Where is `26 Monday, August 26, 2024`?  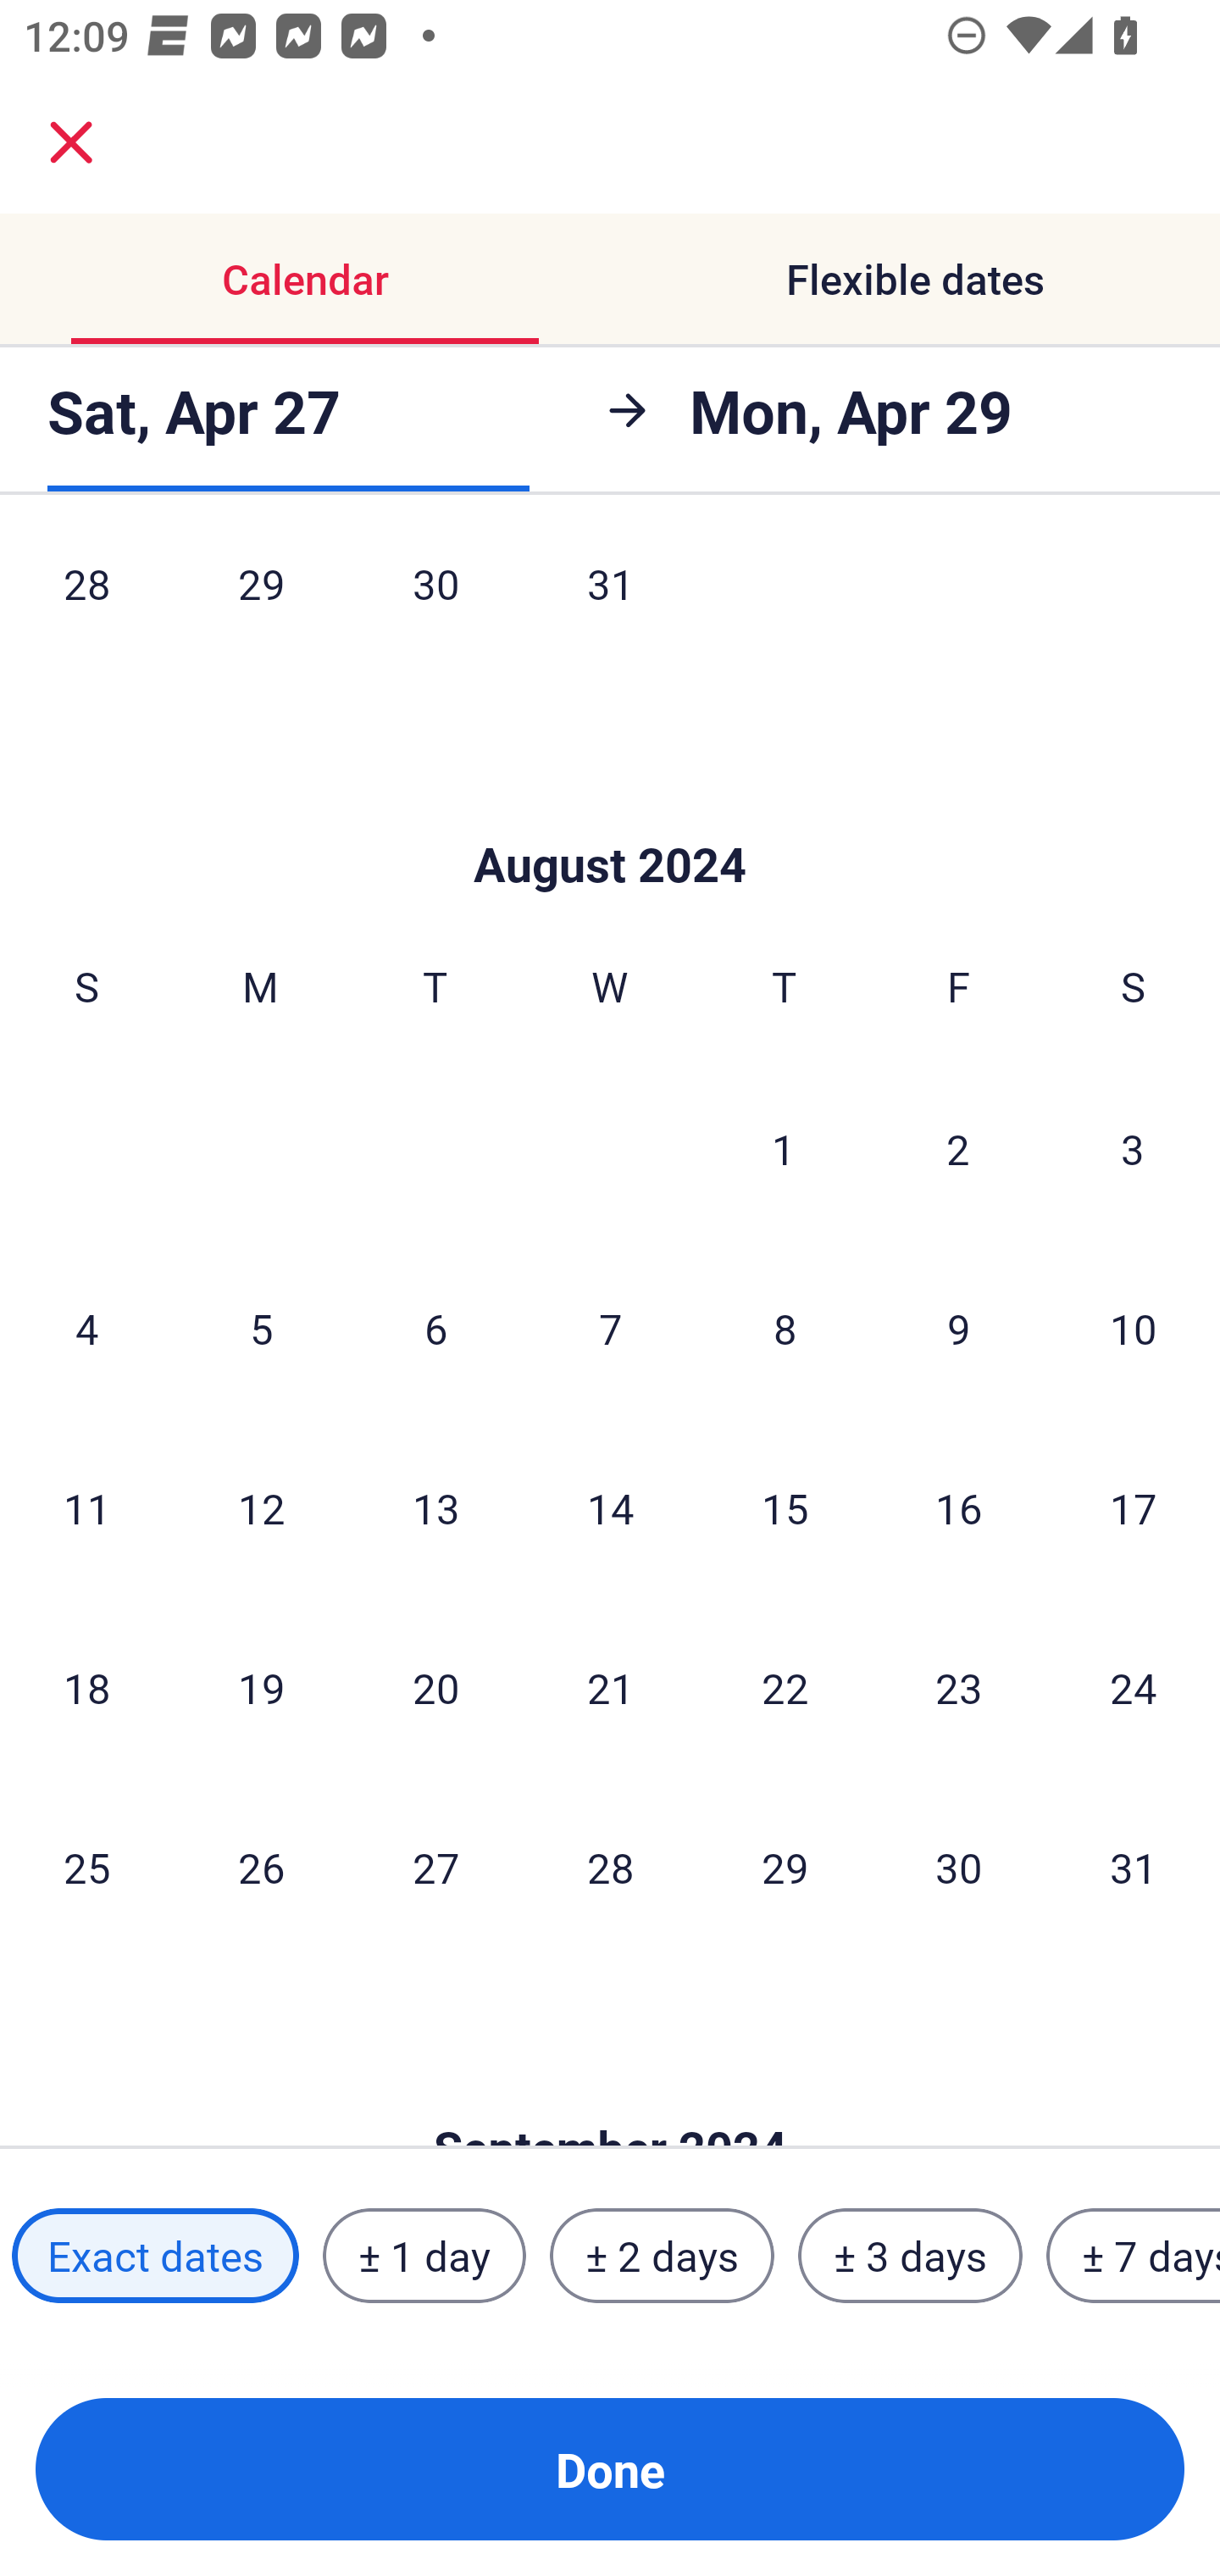
26 Monday, August 26, 2024 is located at coordinates (261, 1868).